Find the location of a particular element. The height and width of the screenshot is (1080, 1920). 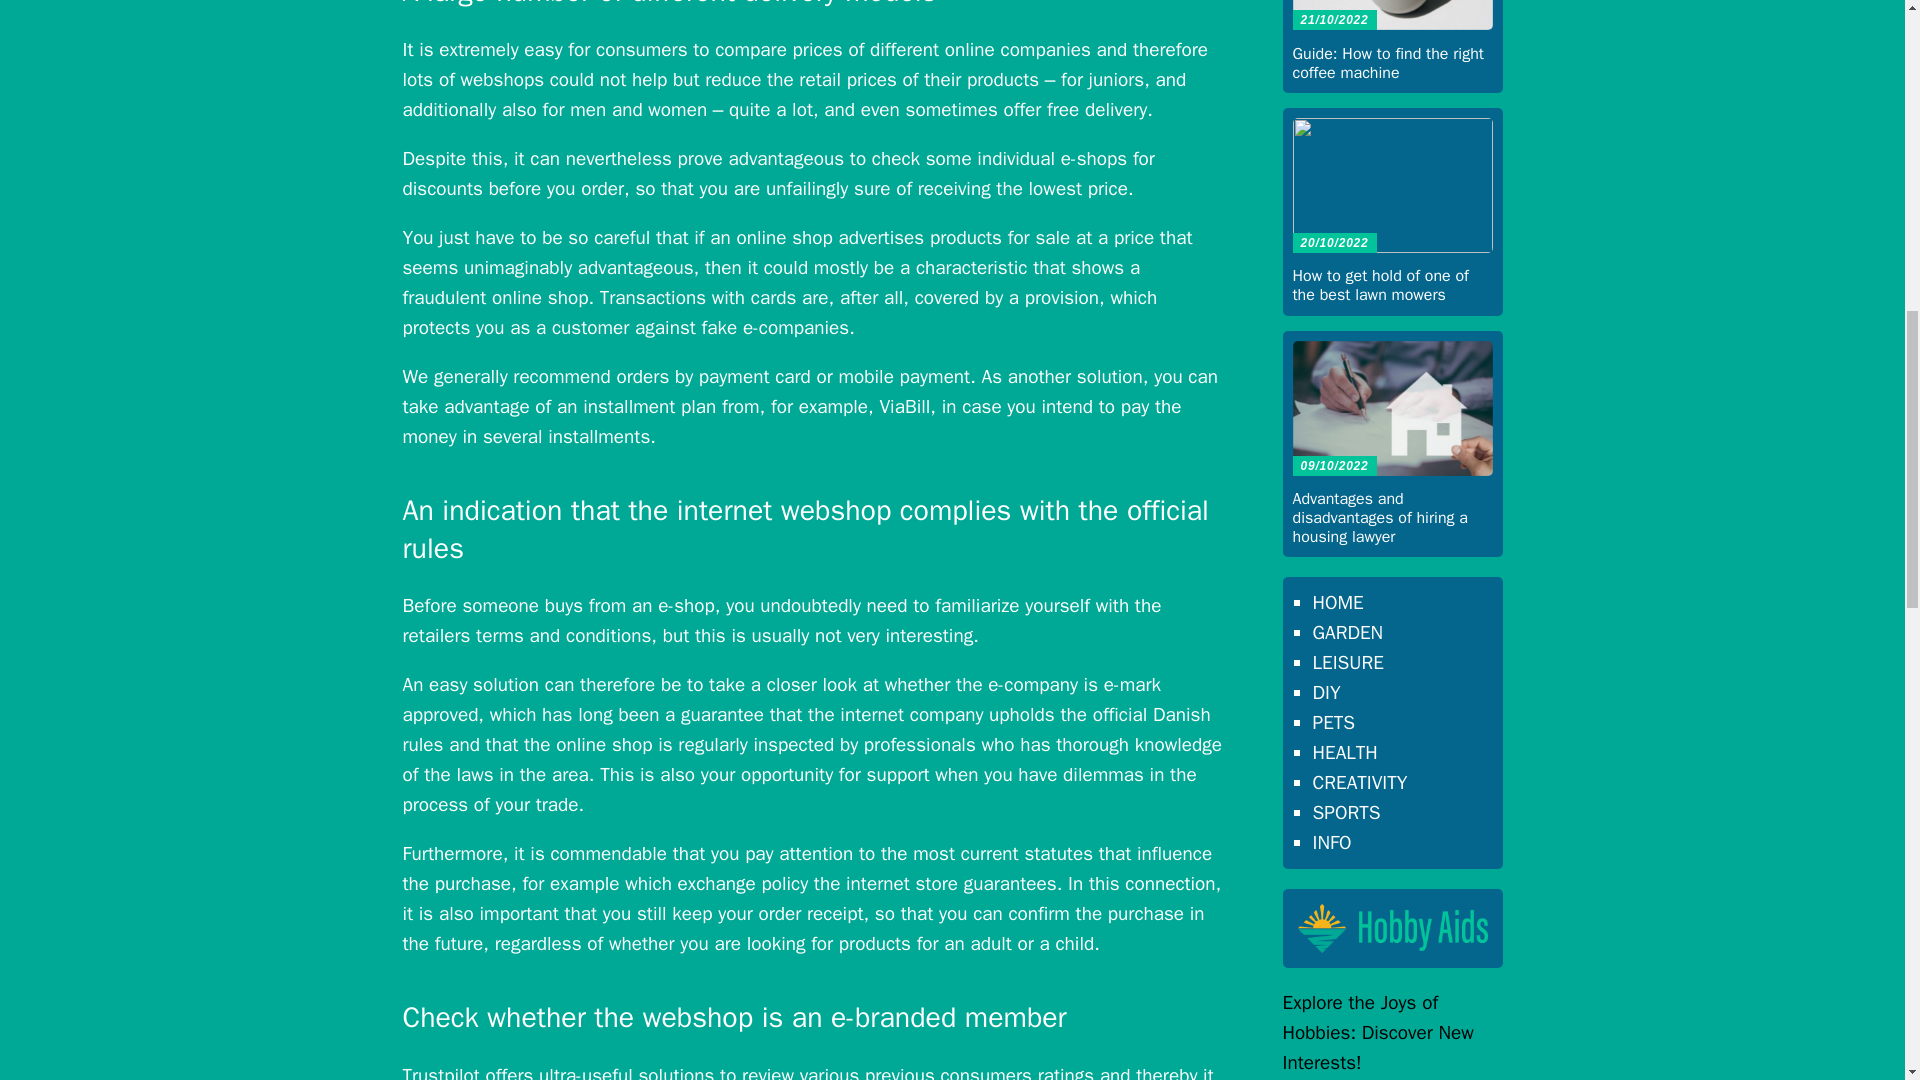

SPORTS is located at coordinates (1346, 813).